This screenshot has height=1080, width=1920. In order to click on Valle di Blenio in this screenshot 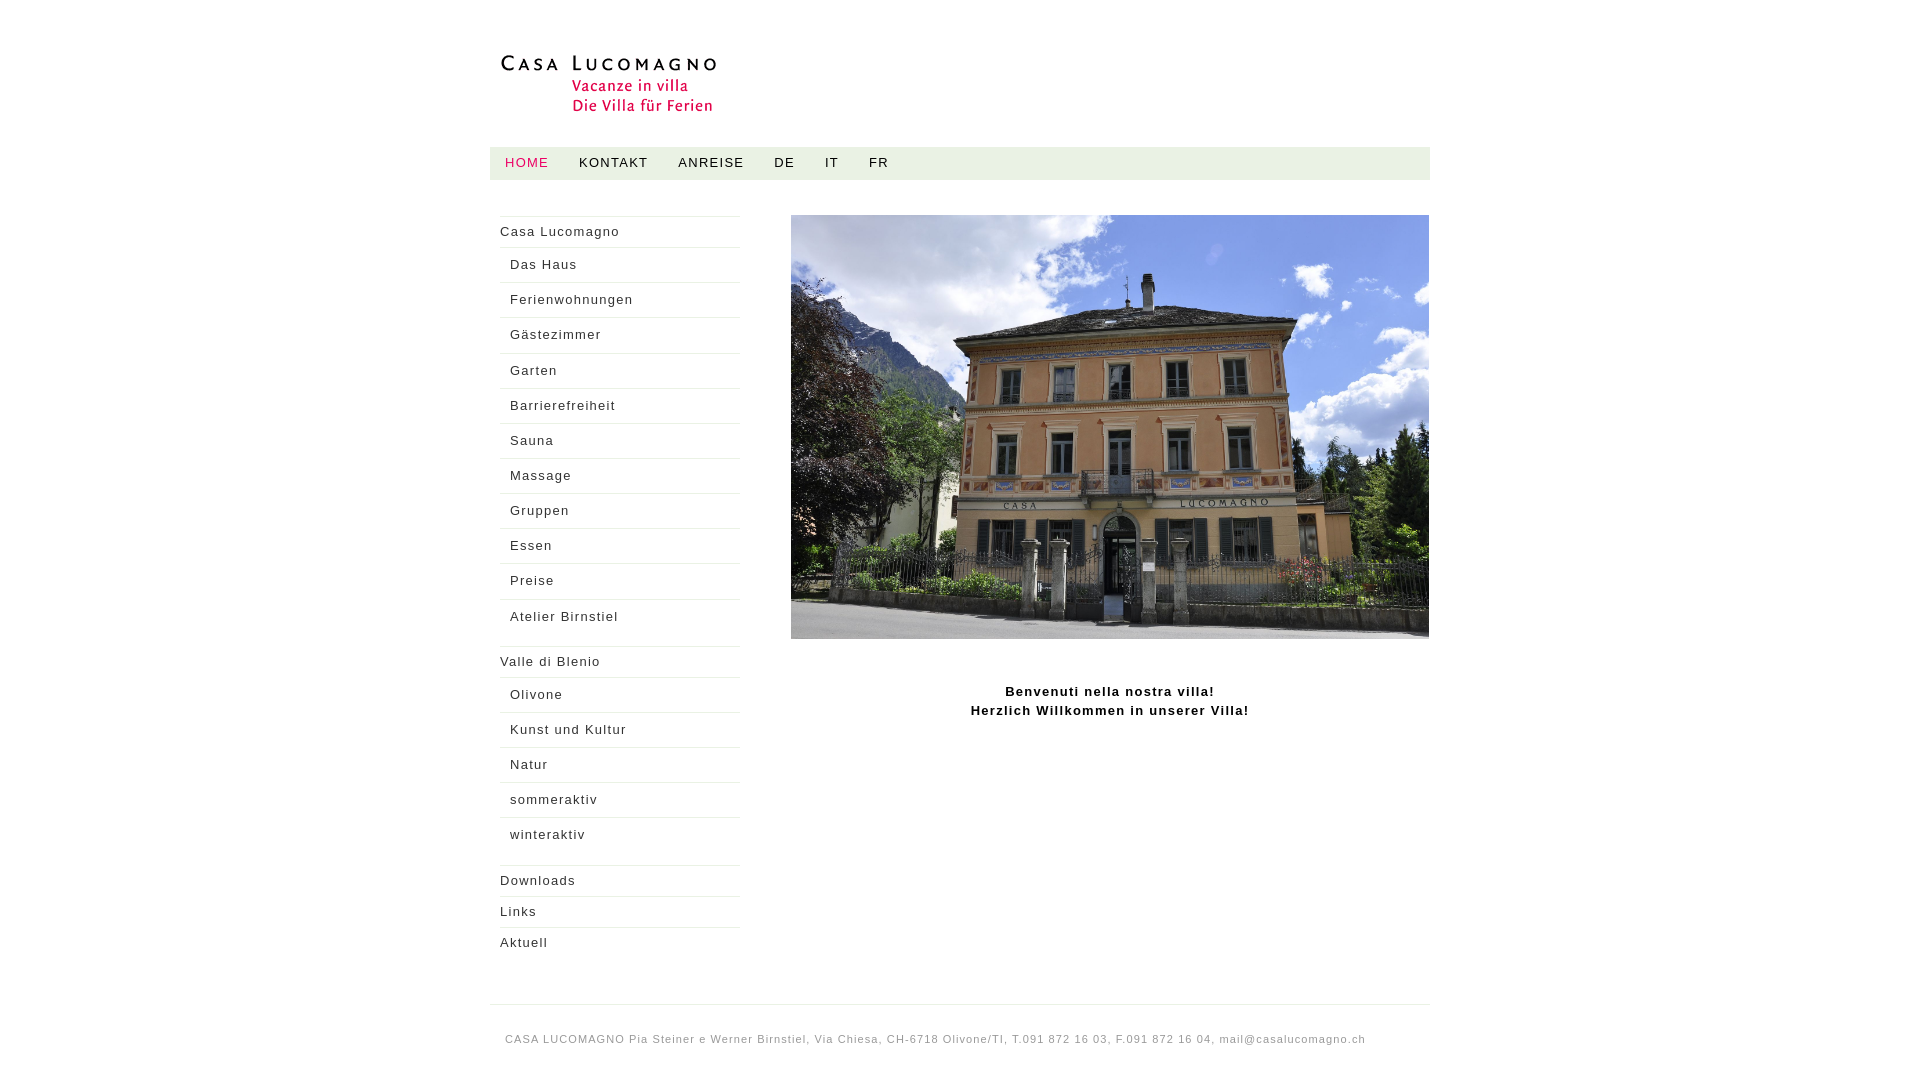, I will do `click(620, 662)`.